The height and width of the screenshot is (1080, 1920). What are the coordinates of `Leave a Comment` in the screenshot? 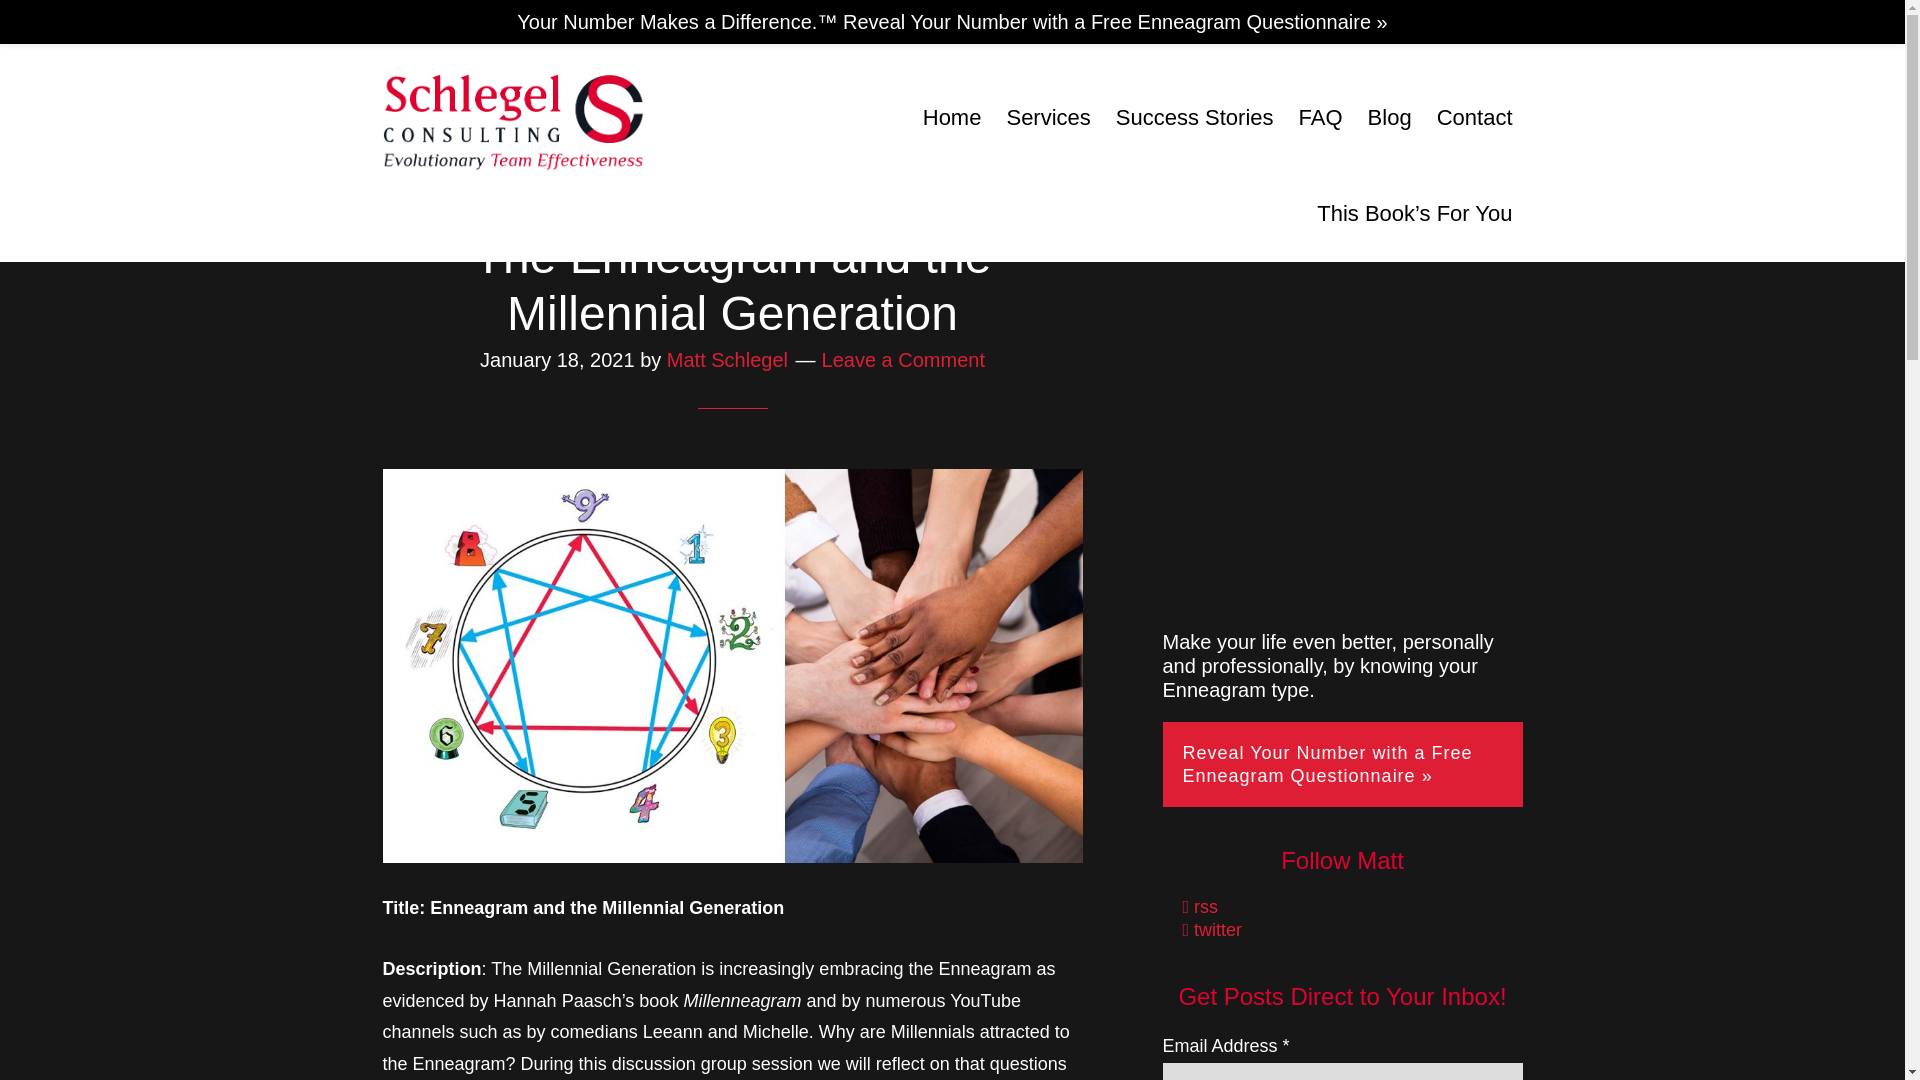 It's located at (902, 360).